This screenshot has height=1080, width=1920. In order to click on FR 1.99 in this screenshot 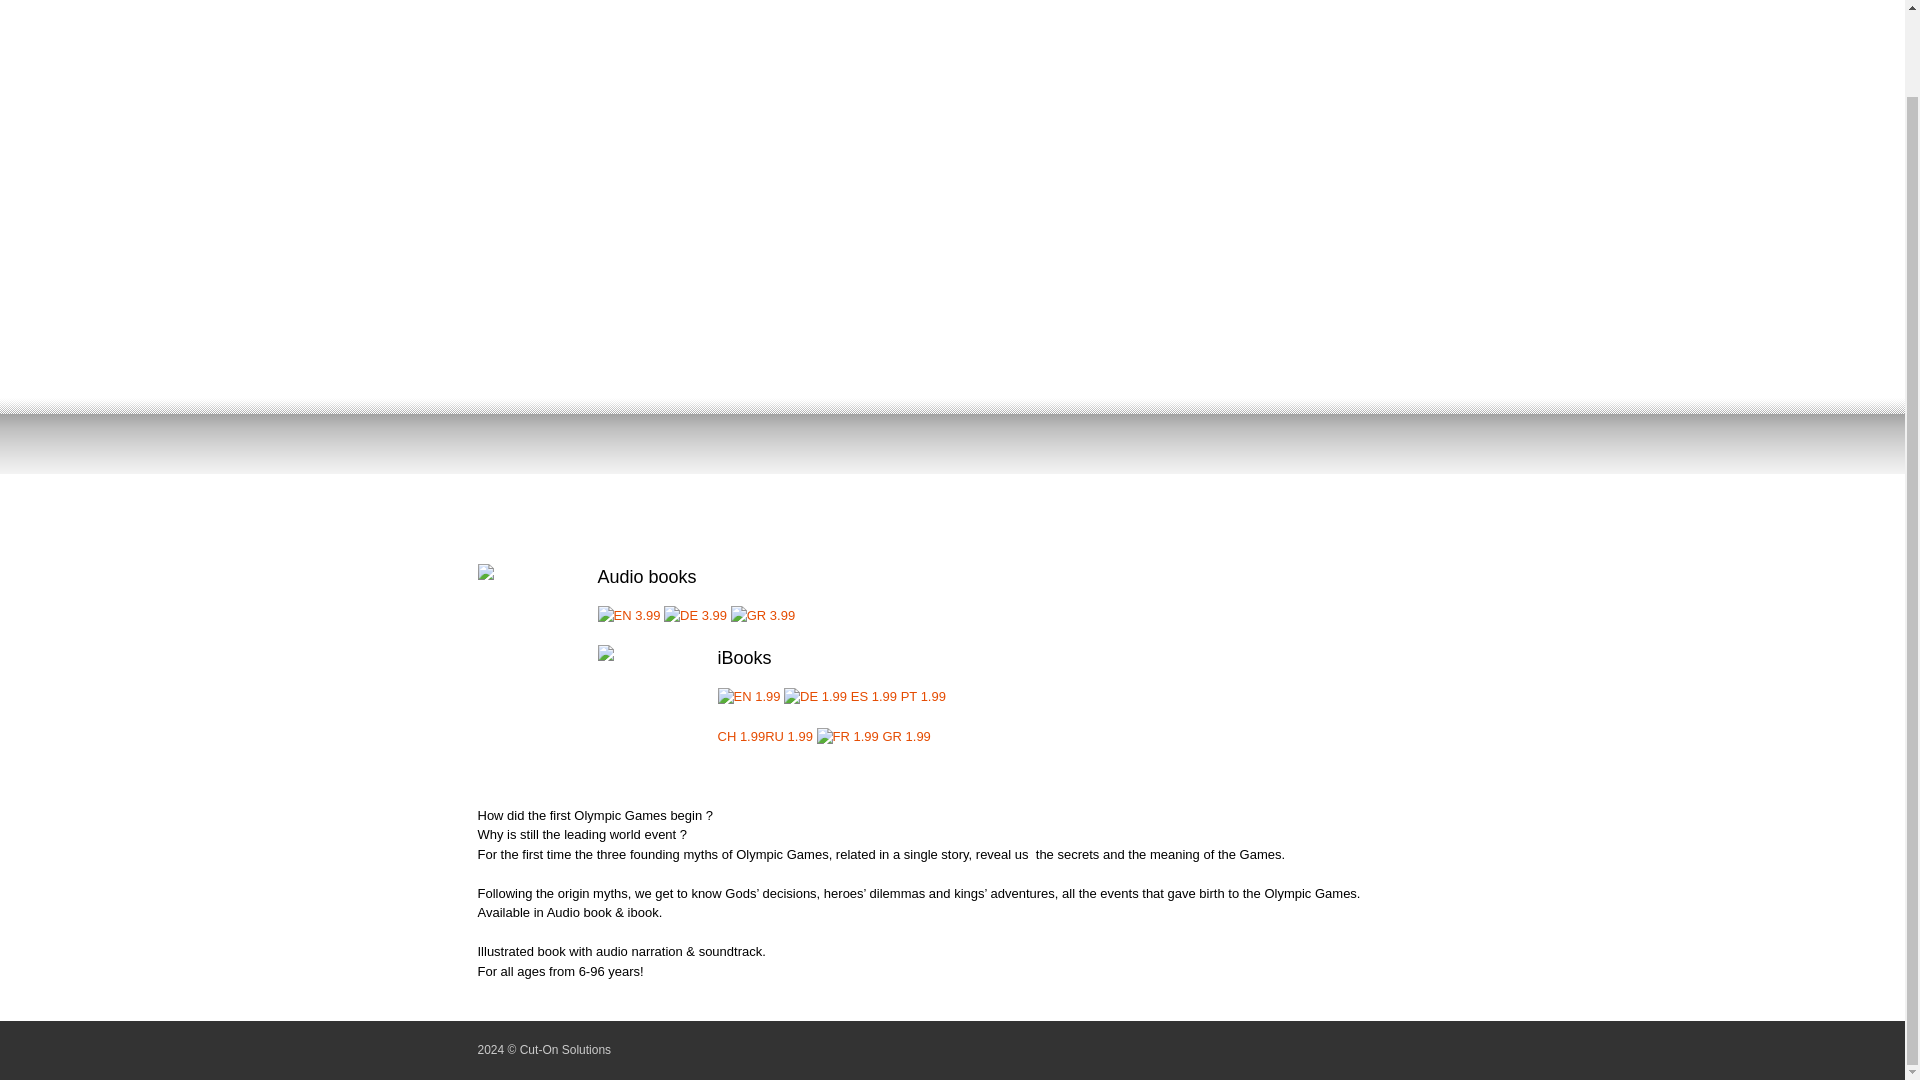, I will do `click(848, 736)`.